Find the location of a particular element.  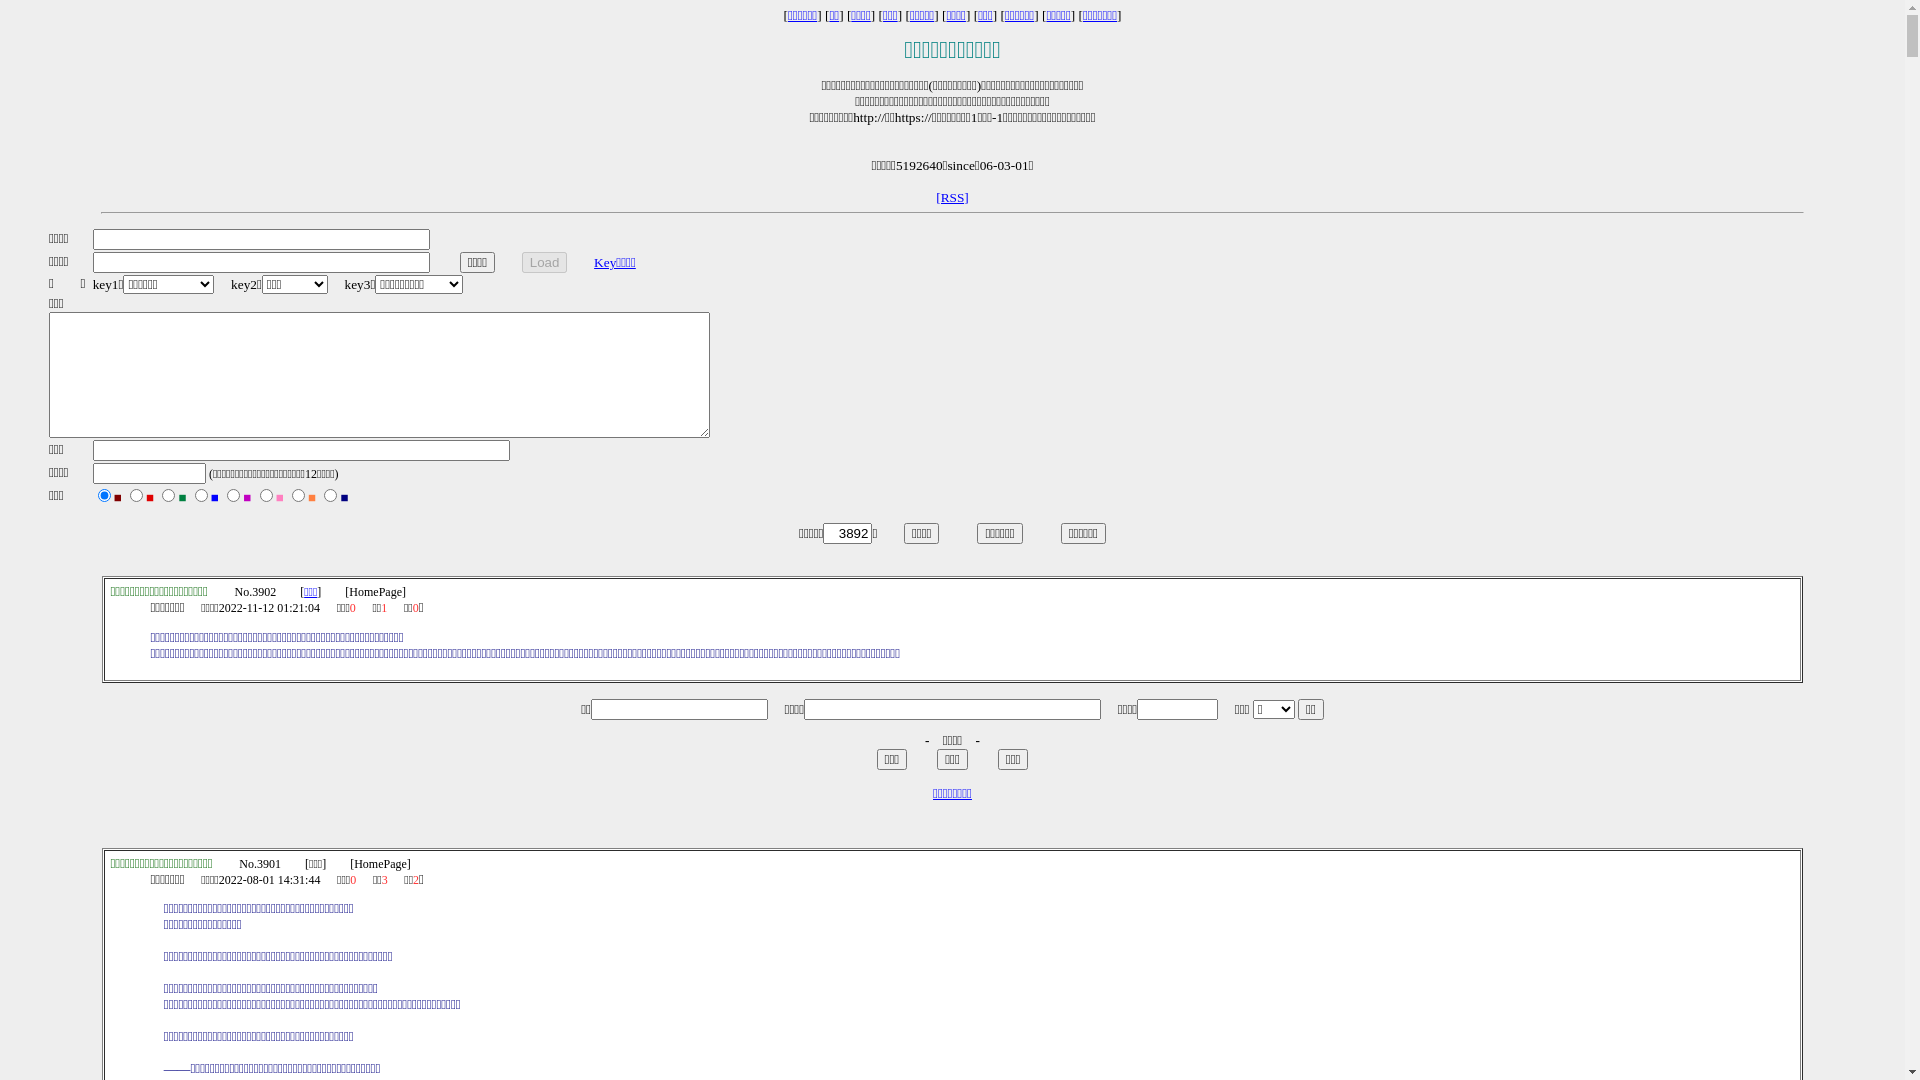

Load is located at coordinates (545, 262).